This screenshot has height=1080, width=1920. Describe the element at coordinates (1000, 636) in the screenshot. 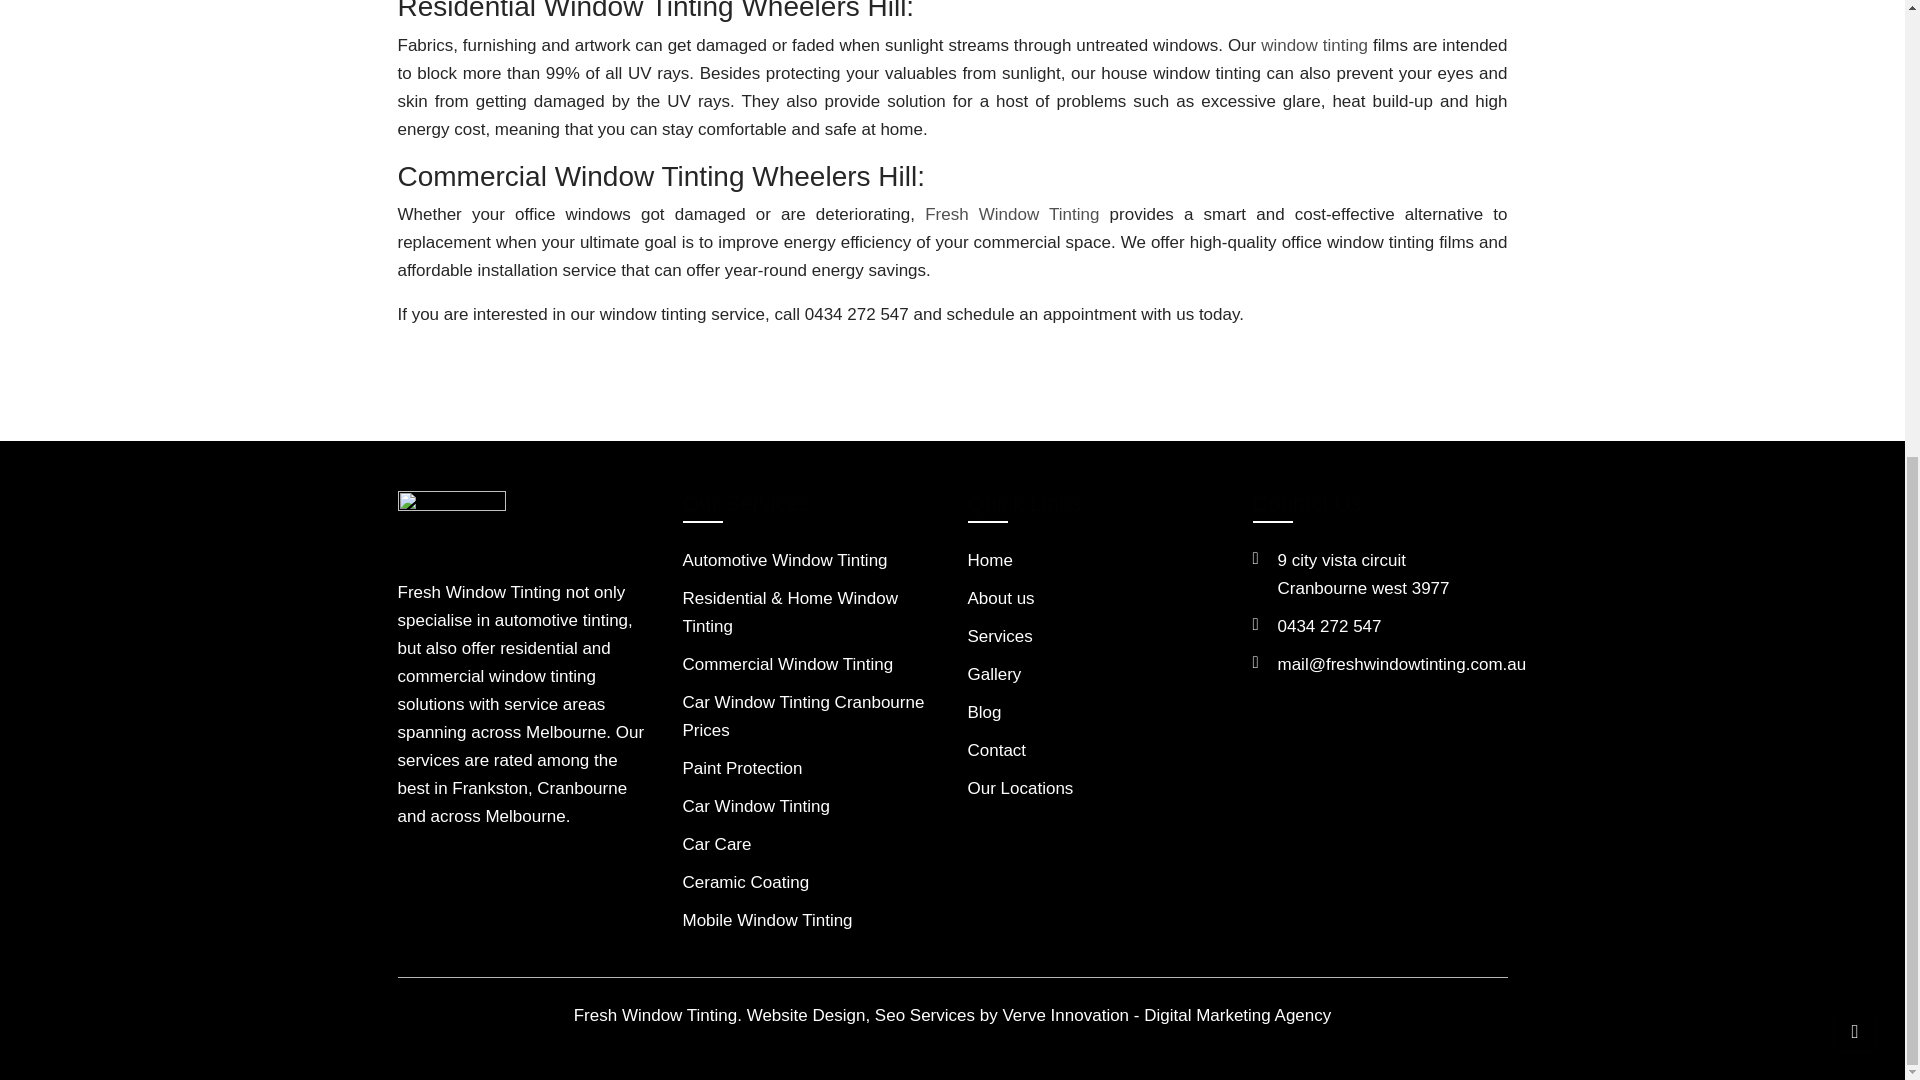

I see `Gallery` at that location.